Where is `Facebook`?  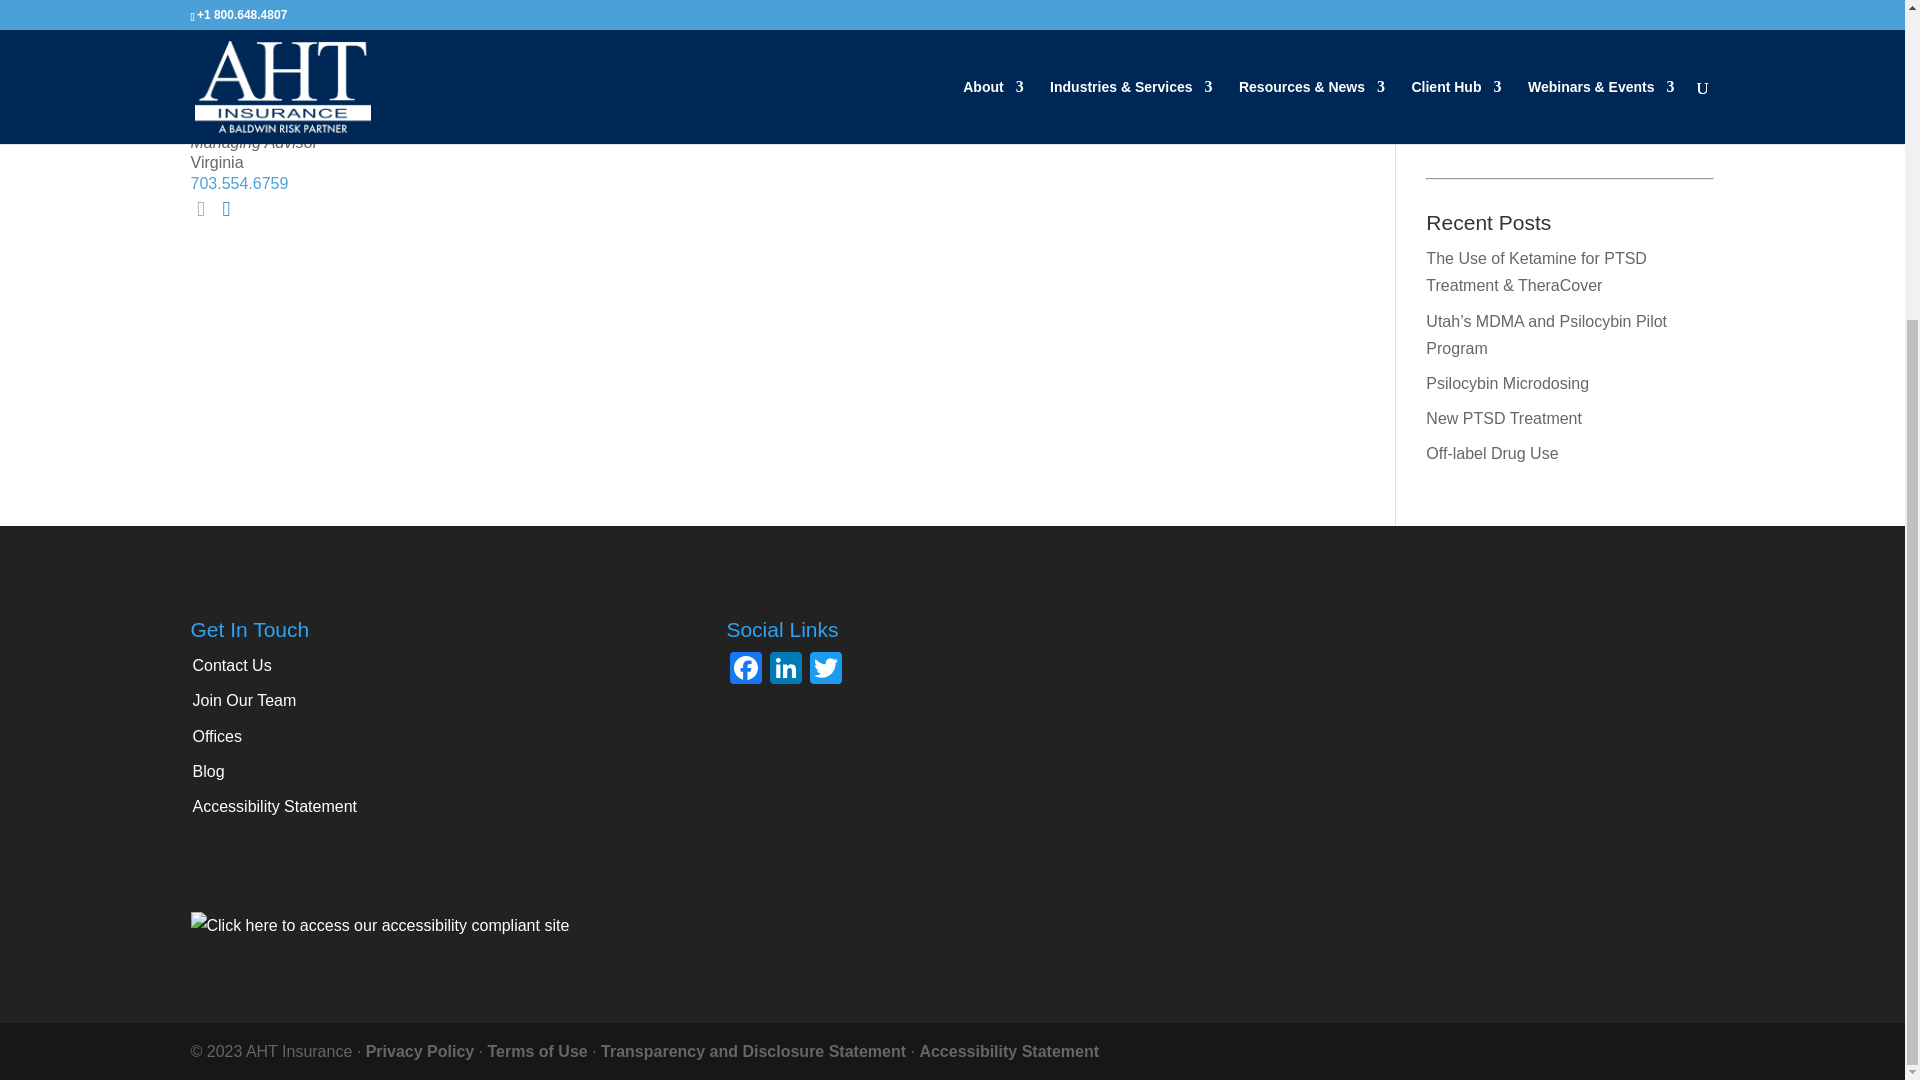
Facebook is located at coordinates (1646, 126).